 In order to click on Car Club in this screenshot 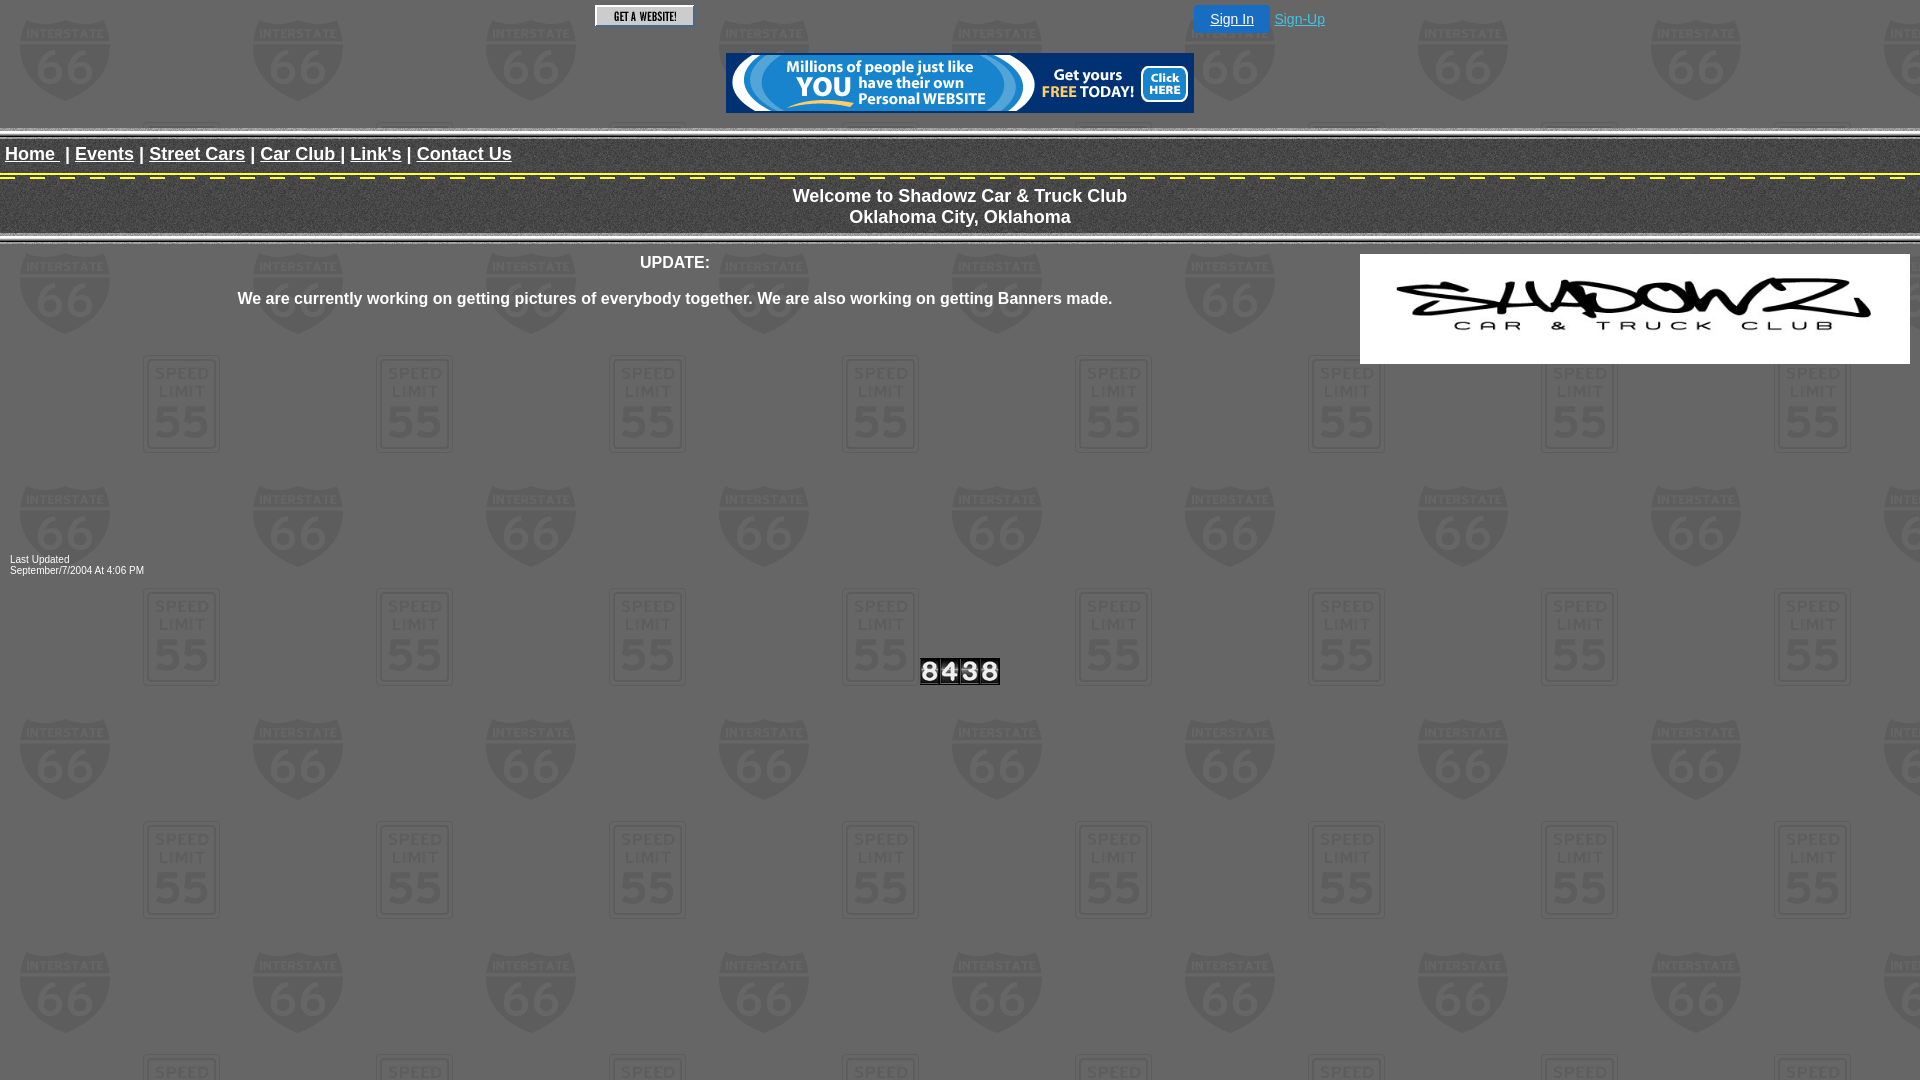, I will do `click(300, 154)`.